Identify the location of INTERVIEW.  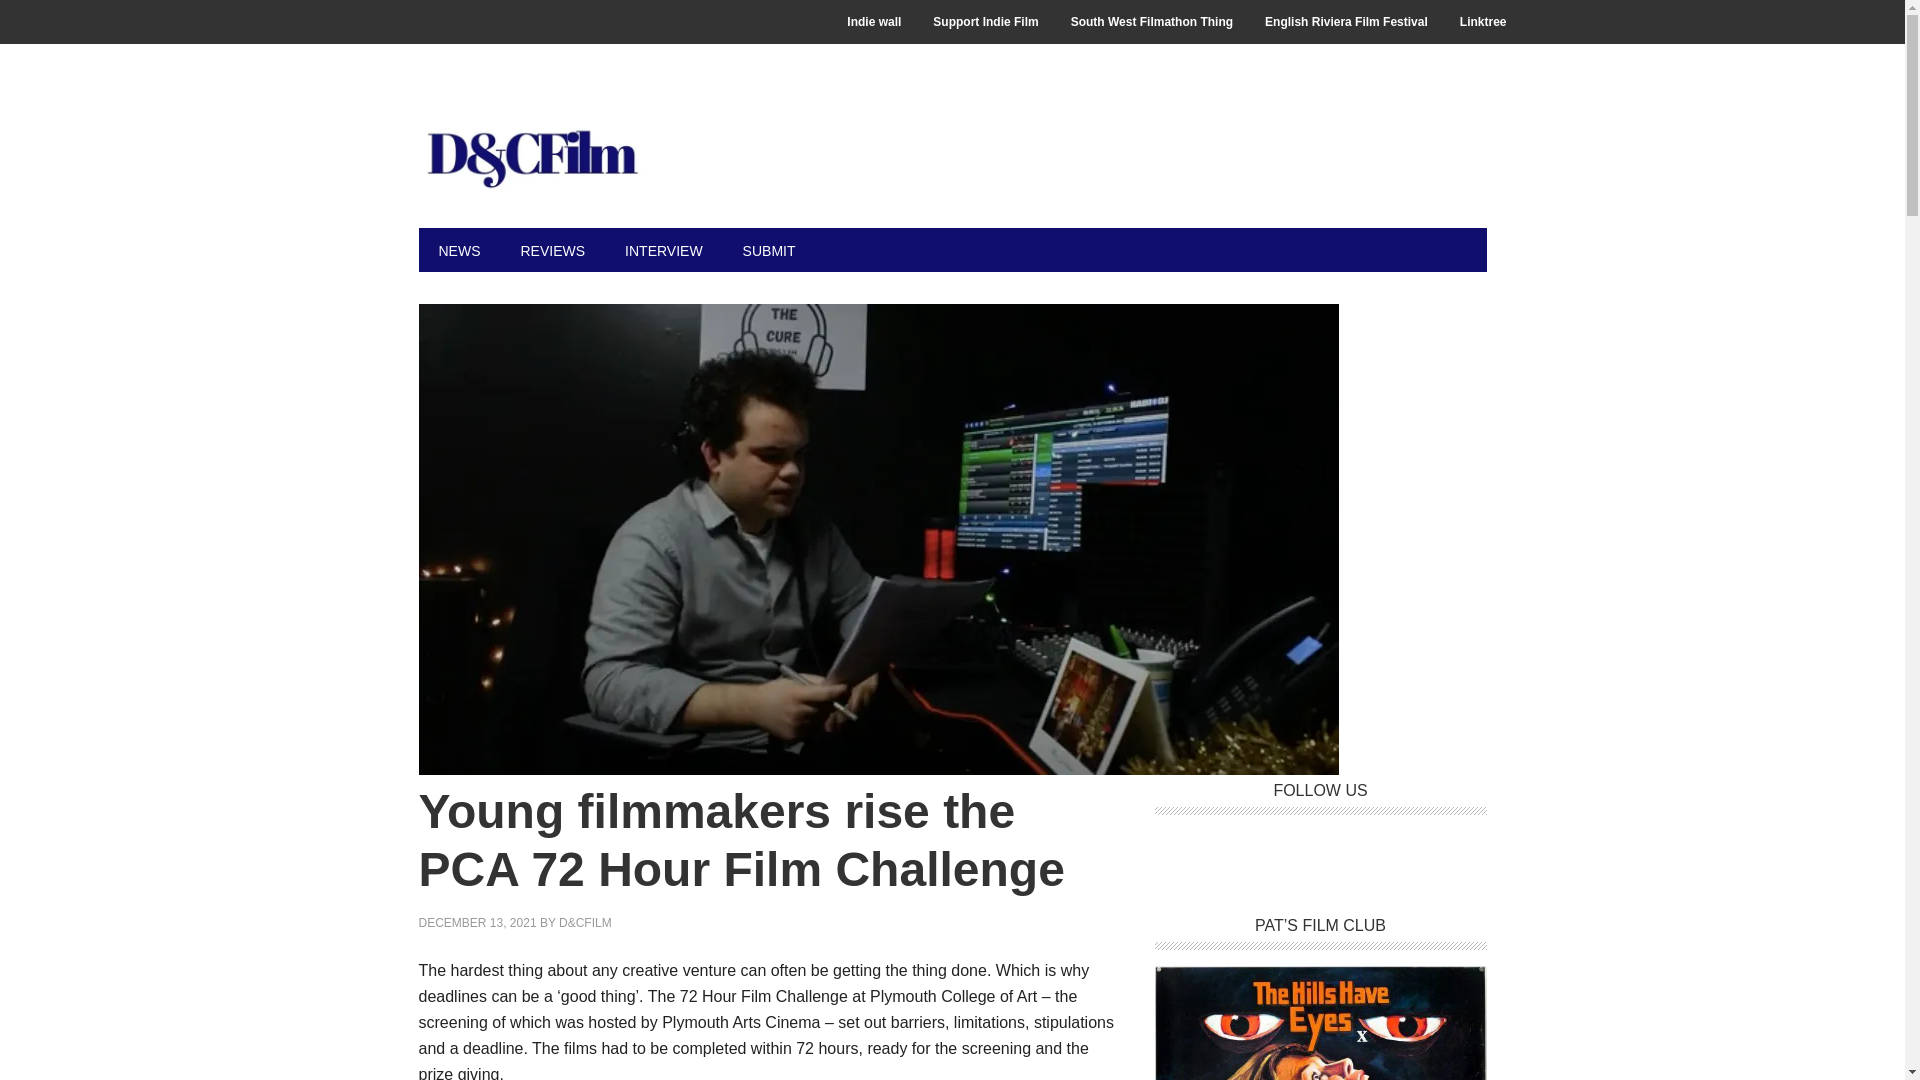
(664, 250).